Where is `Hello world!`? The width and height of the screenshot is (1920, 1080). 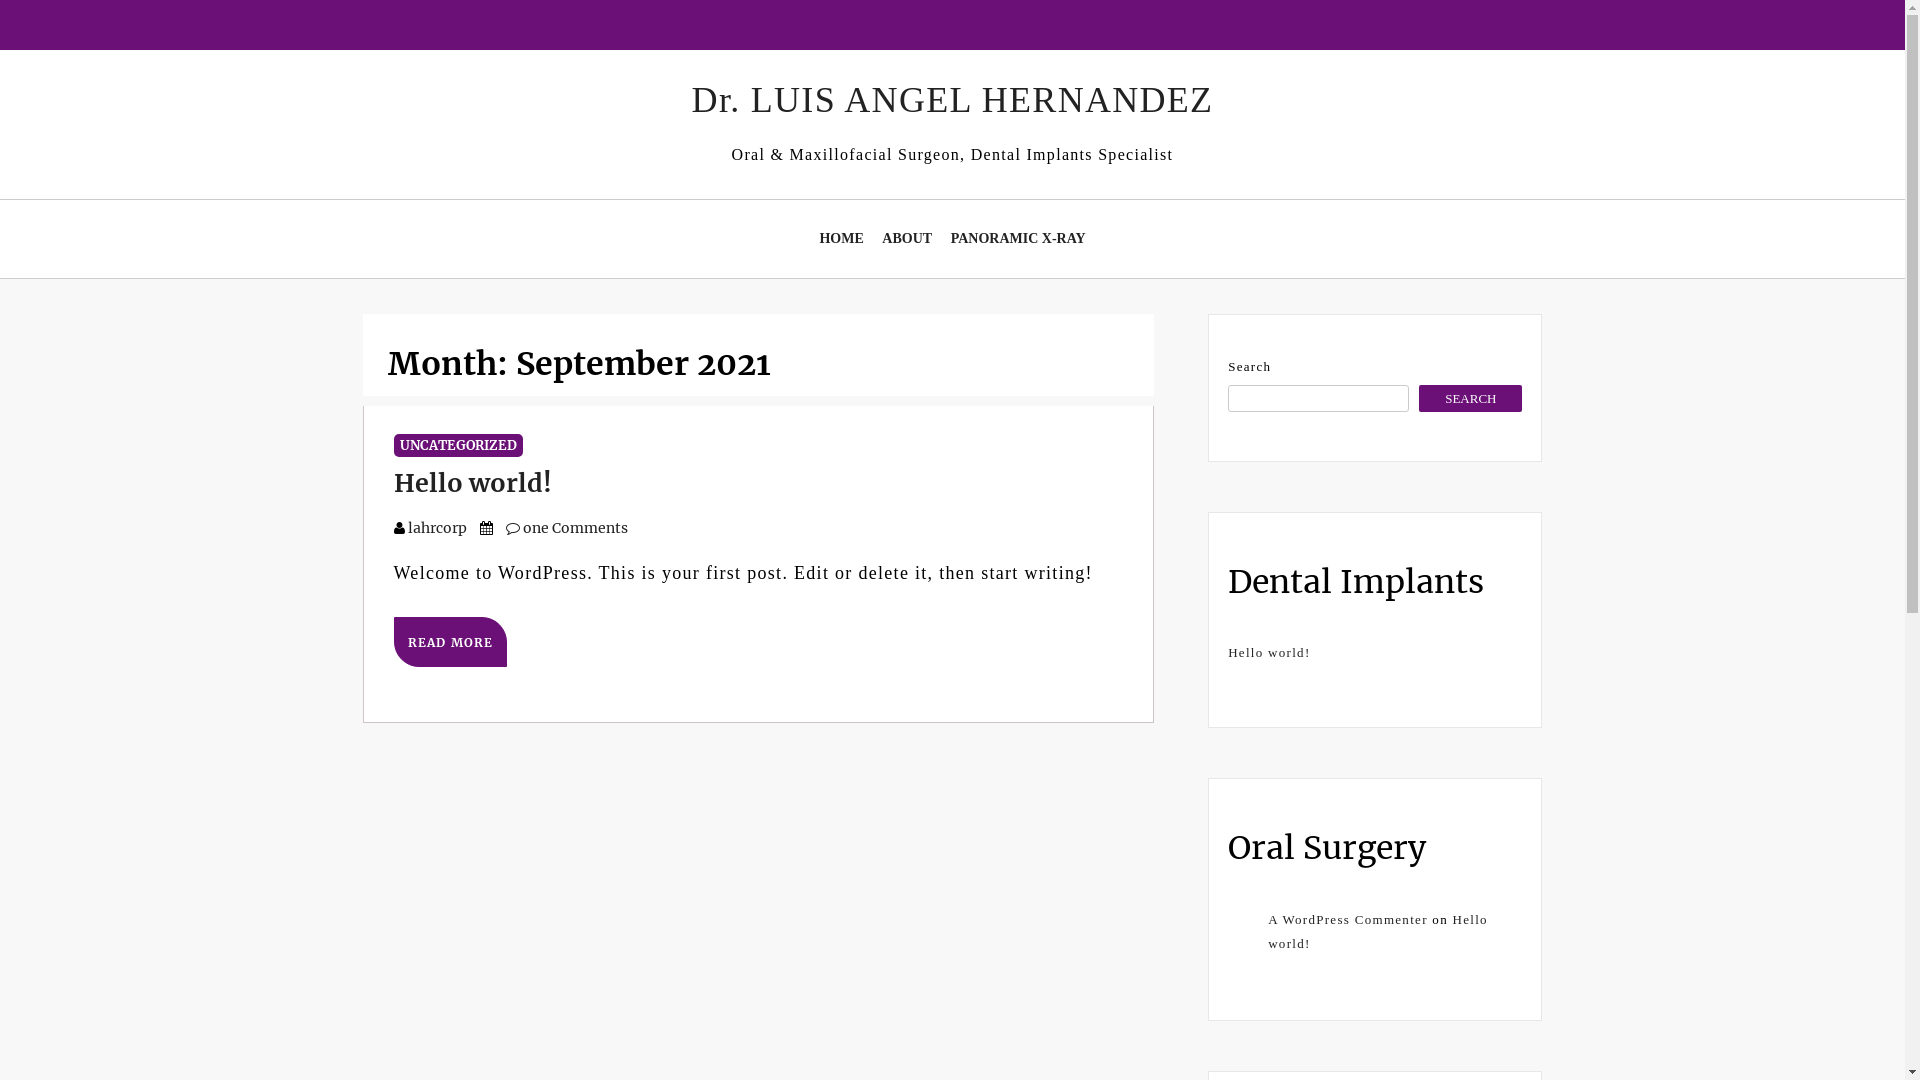 Hello world! is located at coordinates (1378, 931).